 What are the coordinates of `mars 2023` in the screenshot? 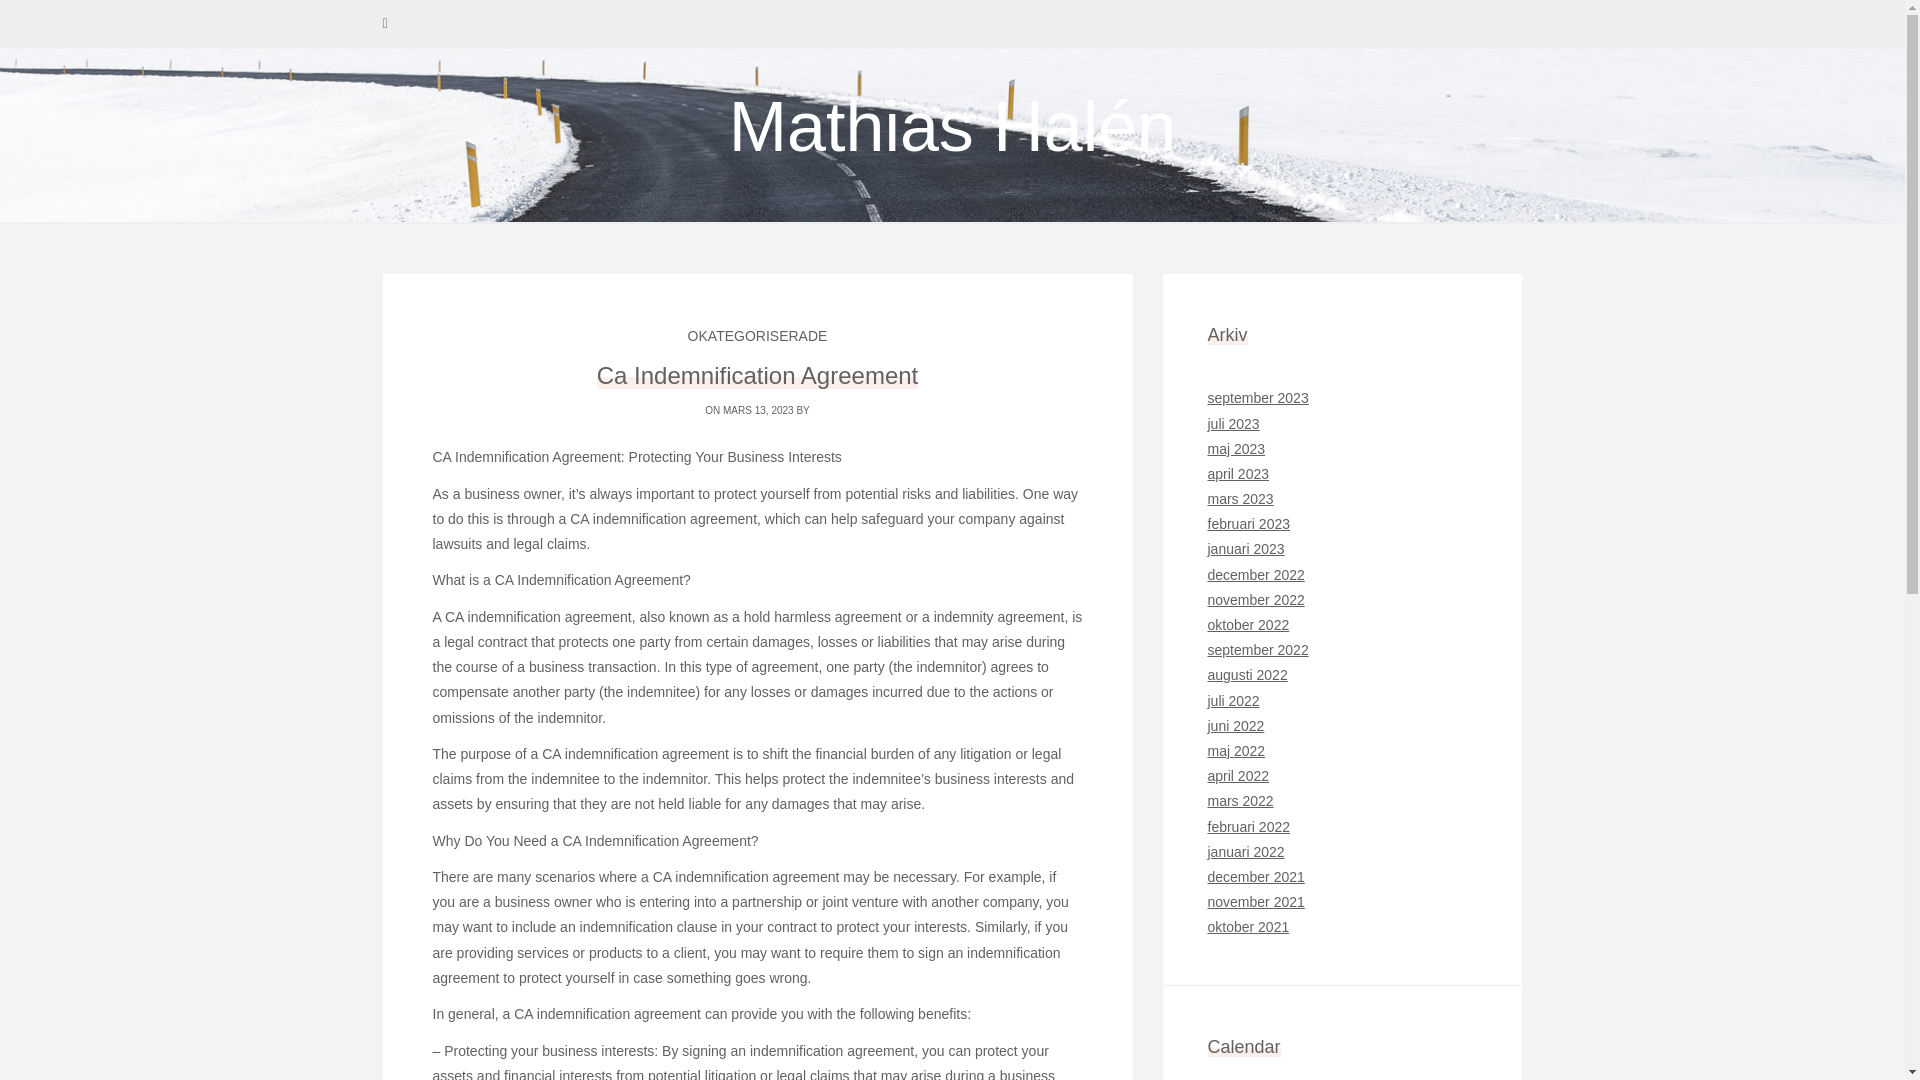 It's located at (1240, 498).